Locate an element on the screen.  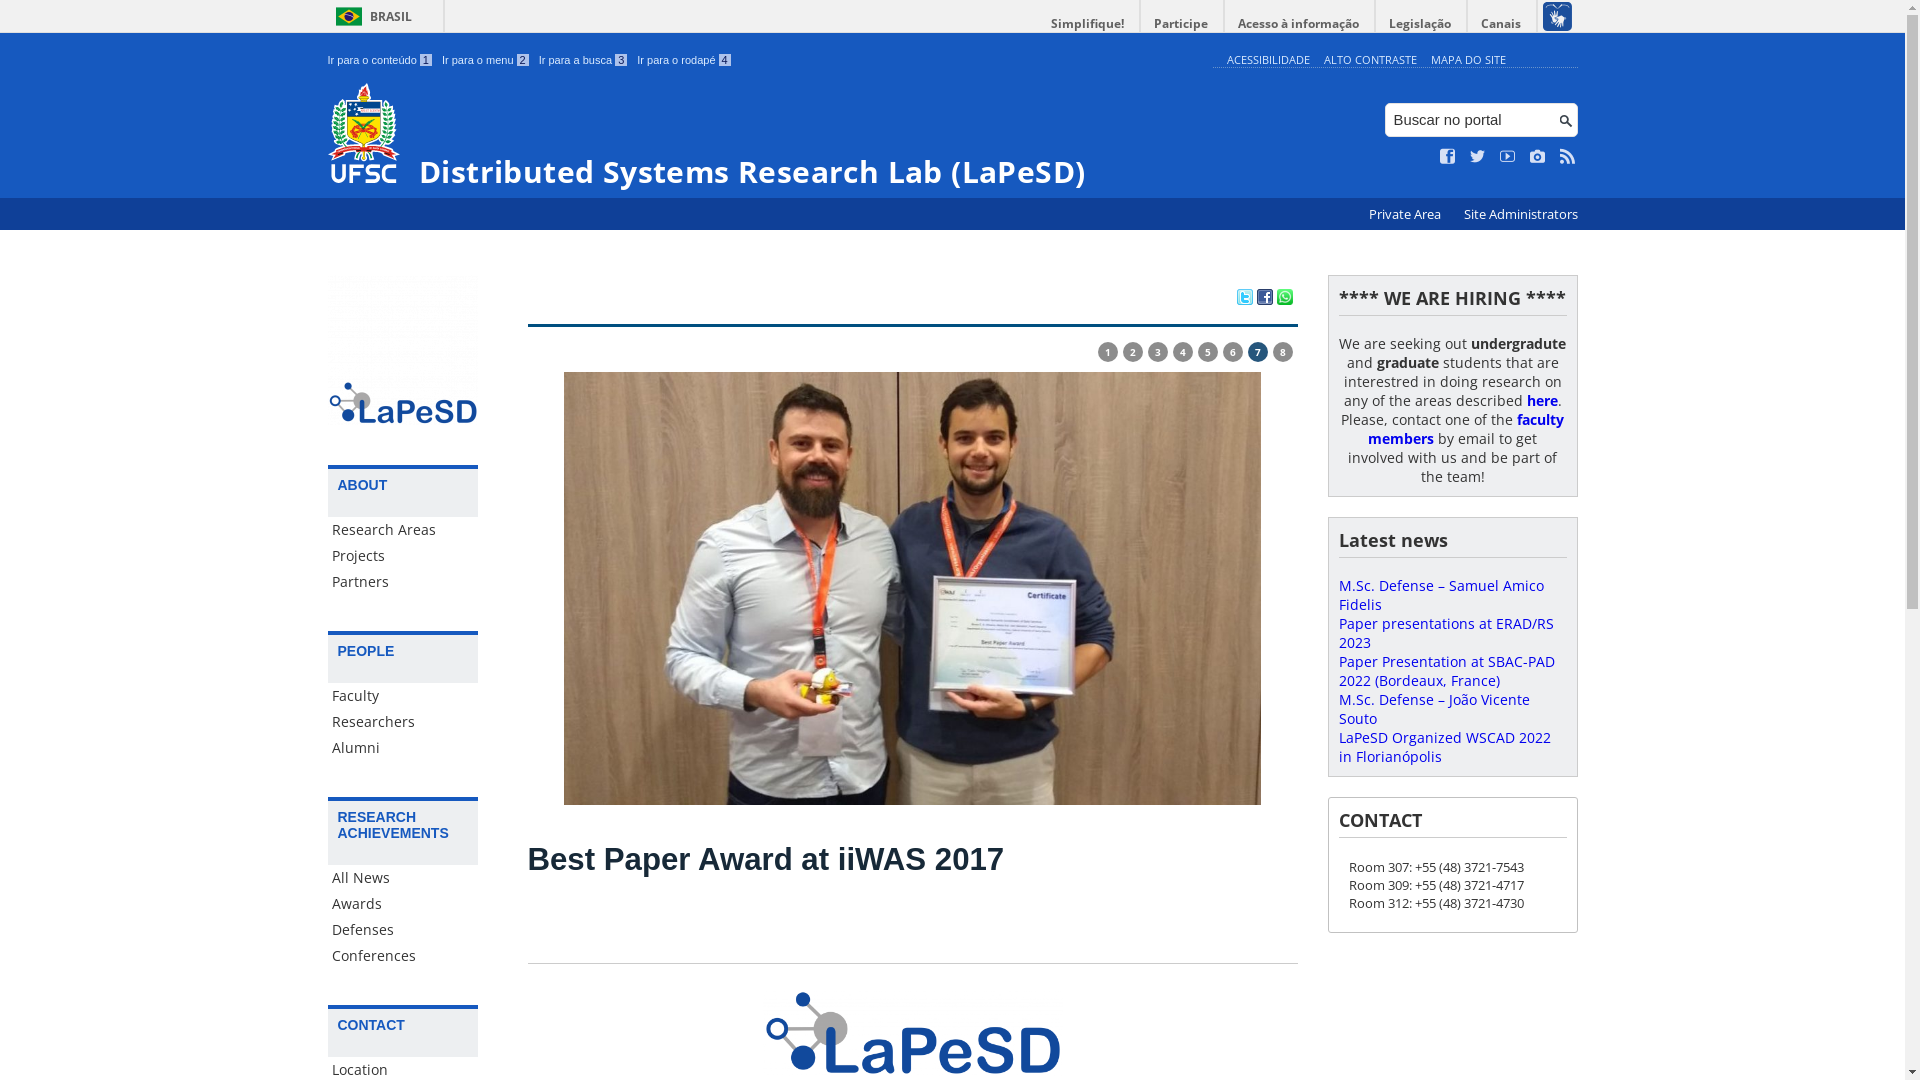
Canais is located at coordinates (1502, 24).